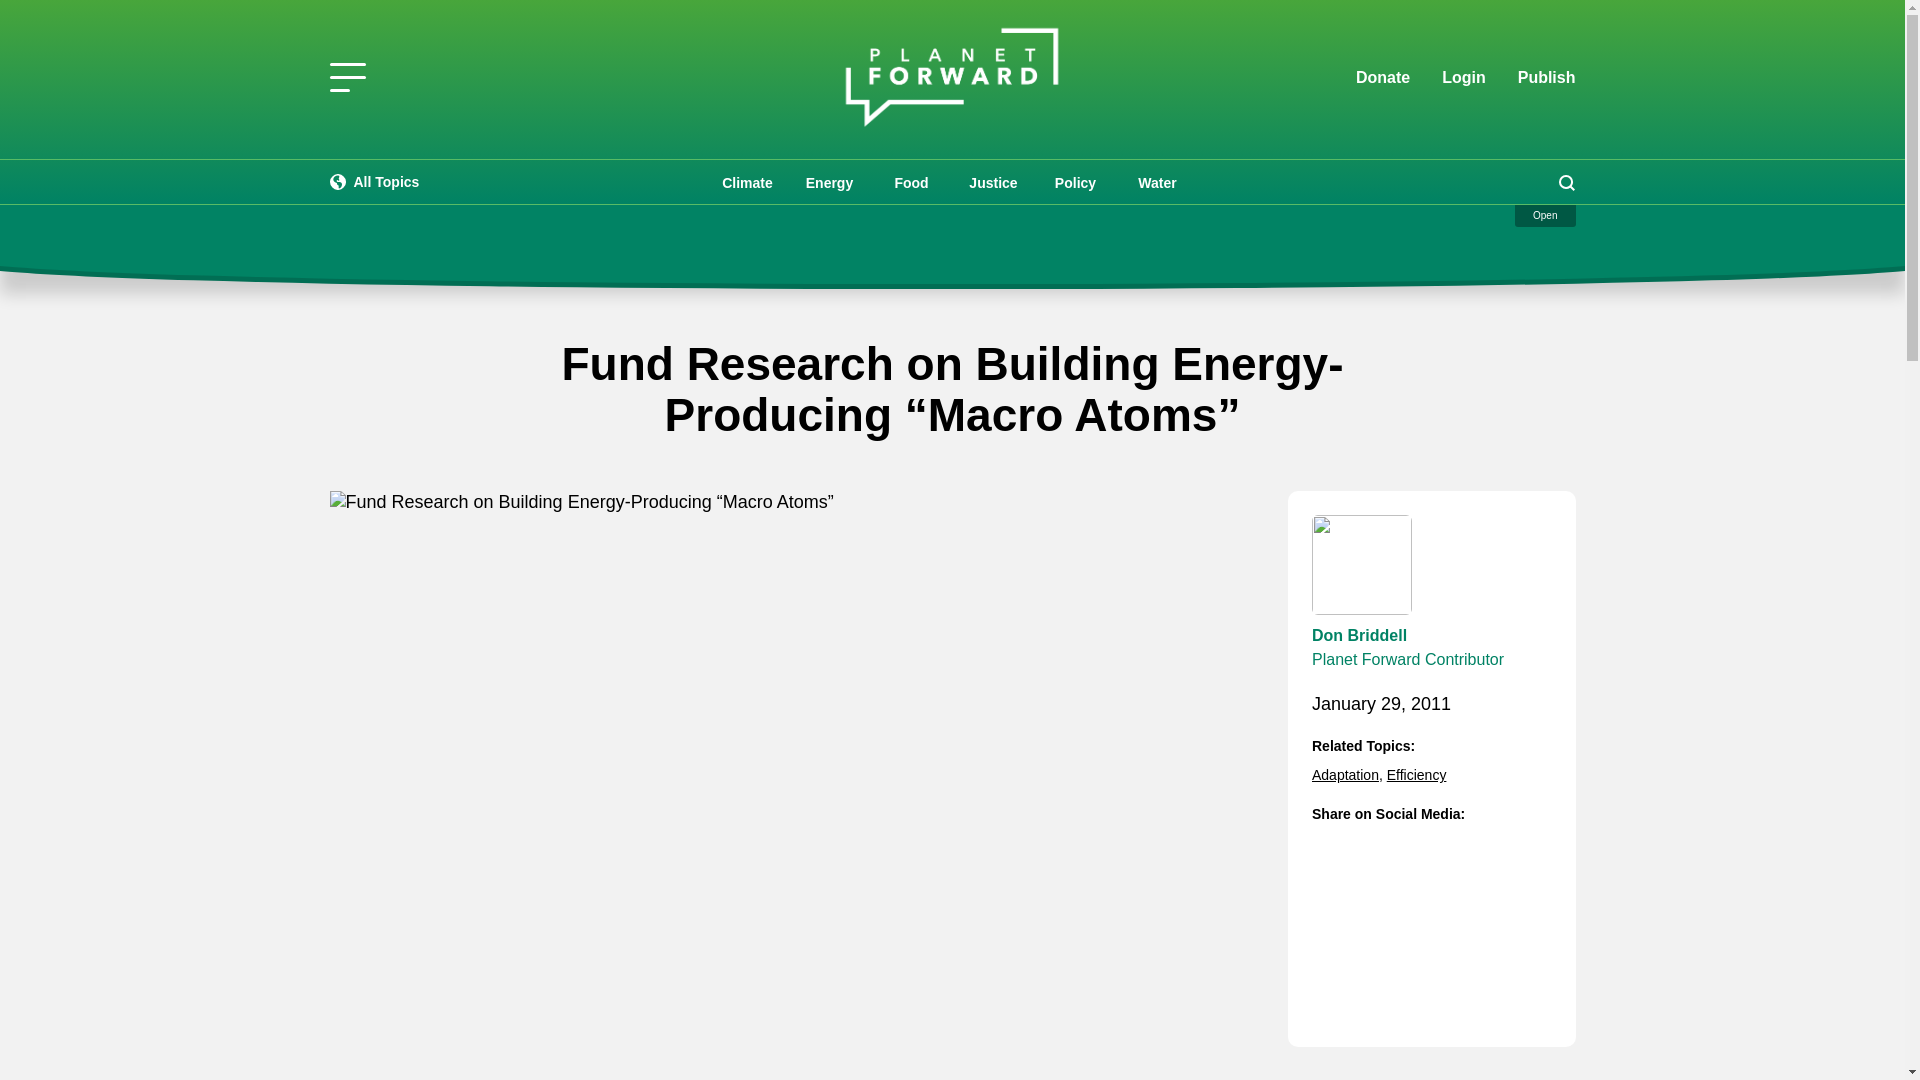  What do you see at coordinates (1382, 78) in the screenshot?
I see `Donate` at bounding box center [1382, 78].